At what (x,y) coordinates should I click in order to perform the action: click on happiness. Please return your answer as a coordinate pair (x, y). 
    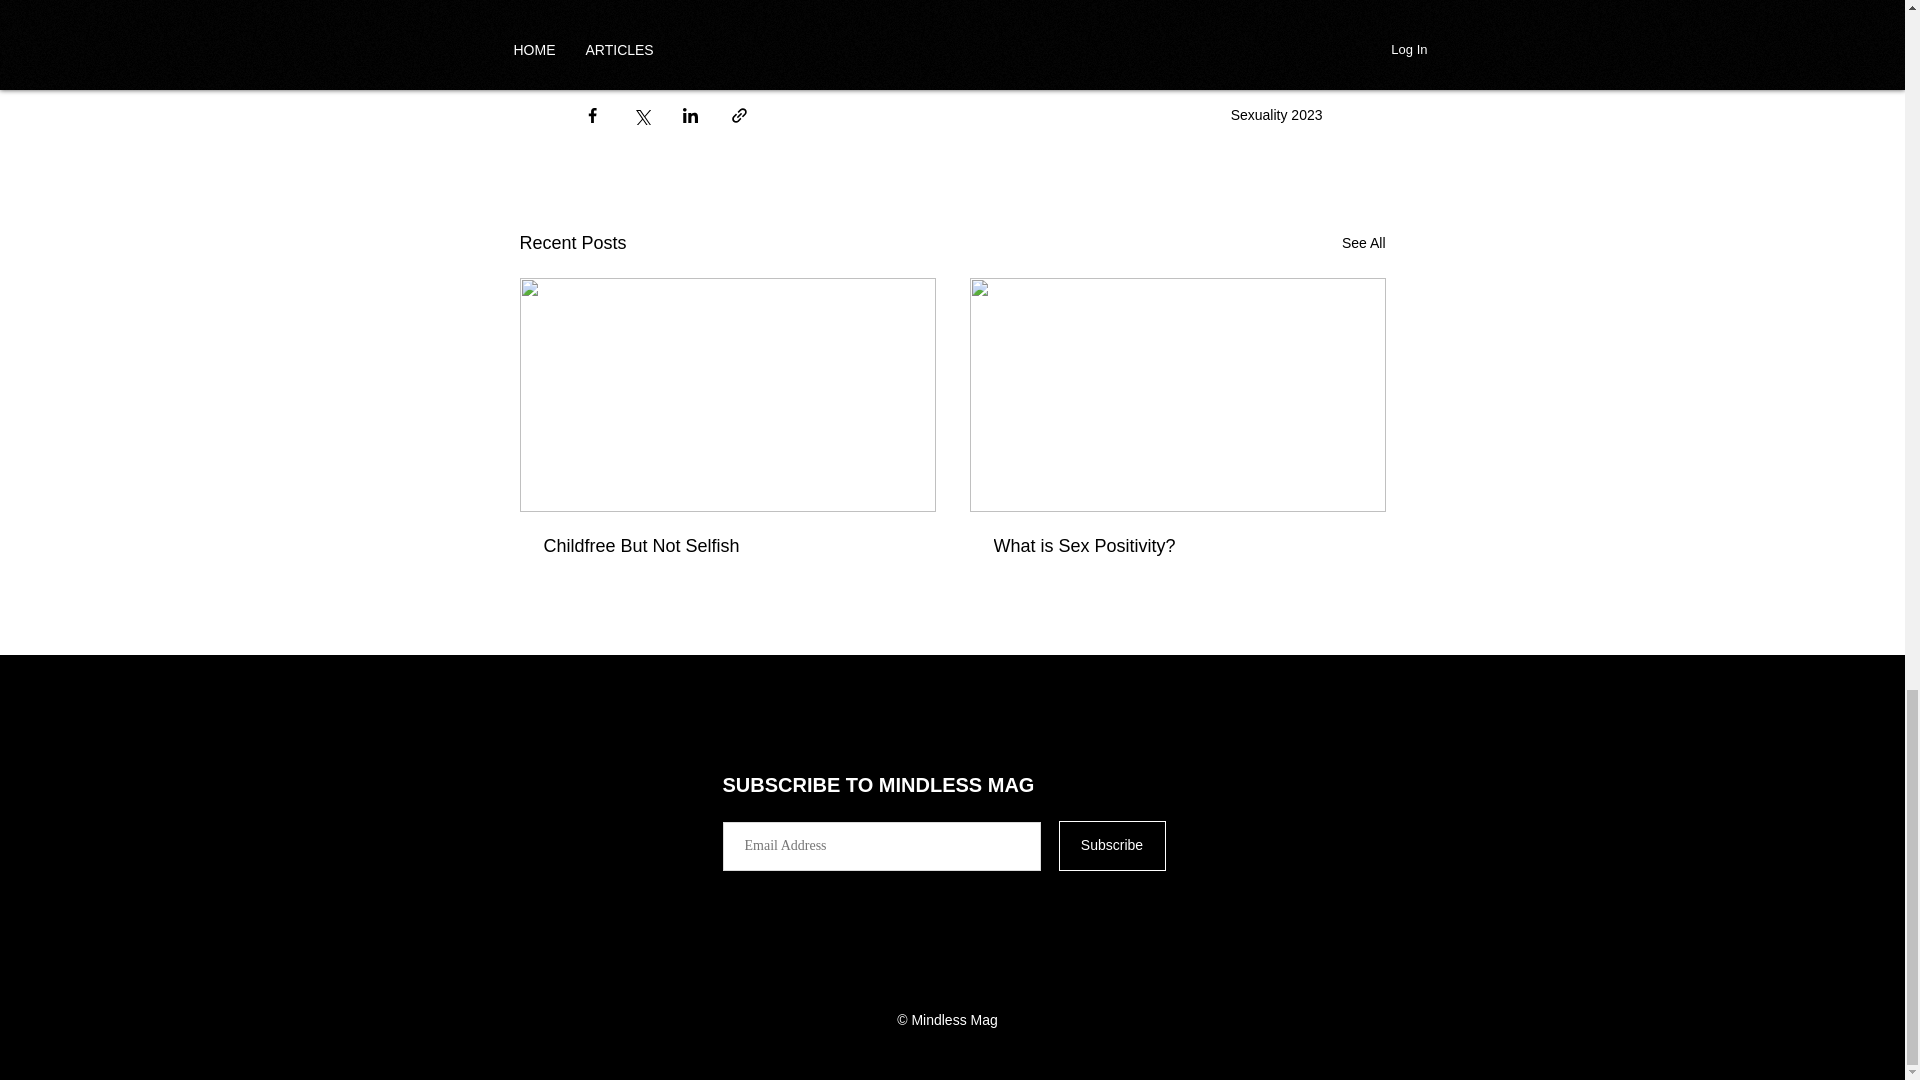
    Looking at the image, I should click on (912, 40).